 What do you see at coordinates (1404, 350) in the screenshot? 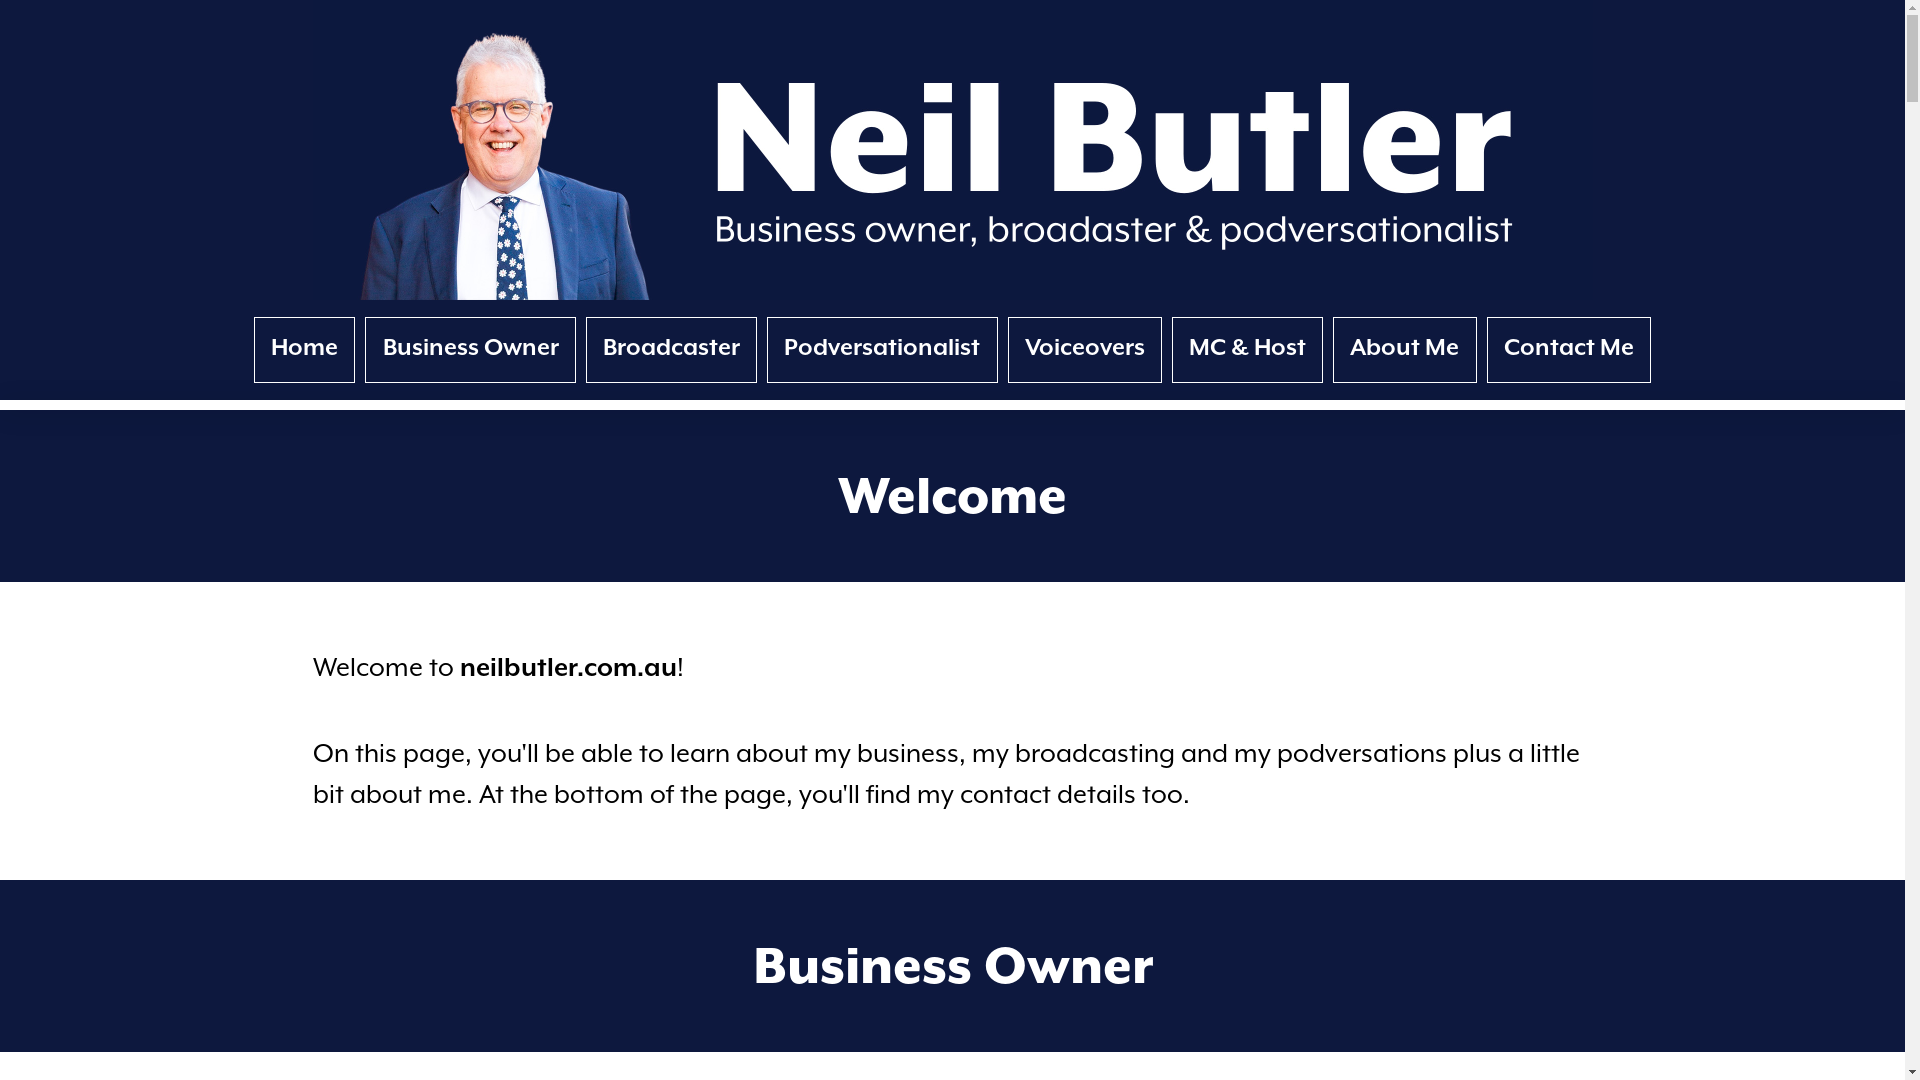
I see `About Me` at bounding box center [1404, 350].